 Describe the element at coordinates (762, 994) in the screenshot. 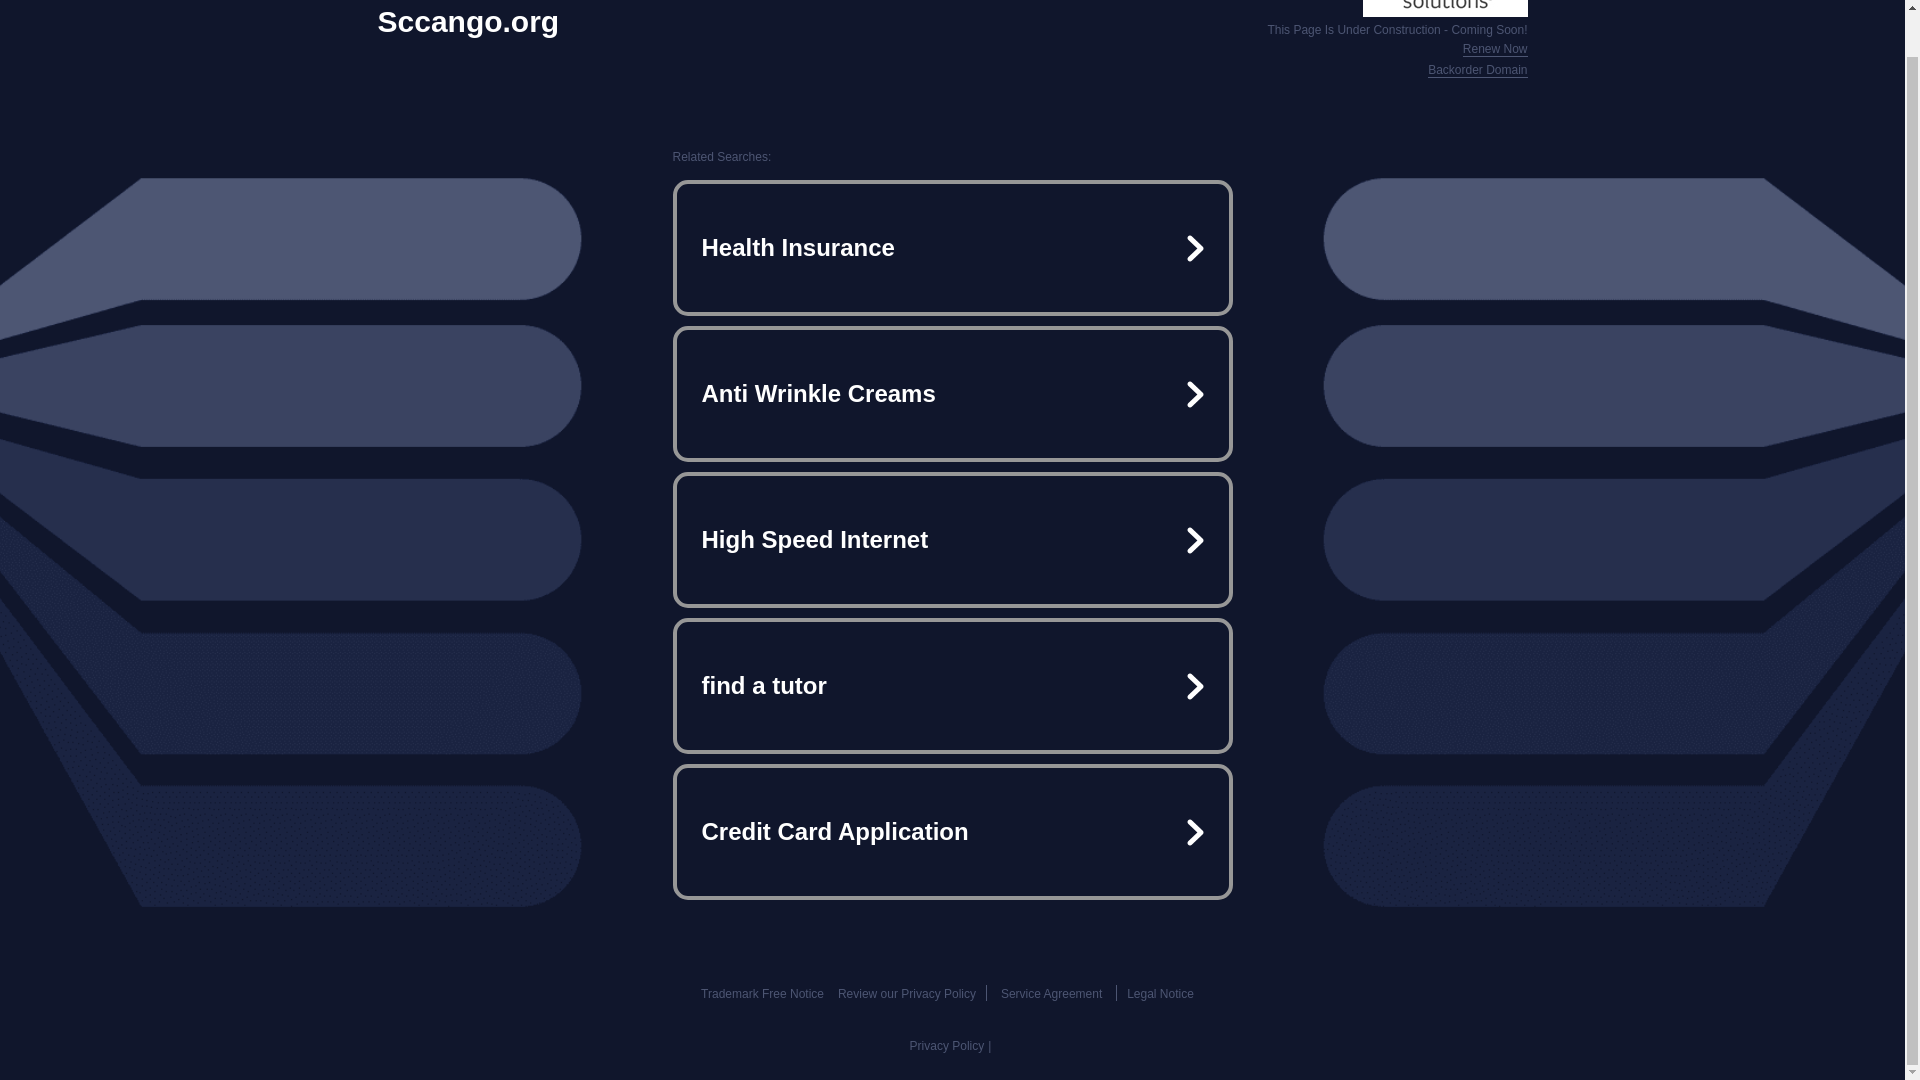

I see `Trademark Free Notice` at that location.